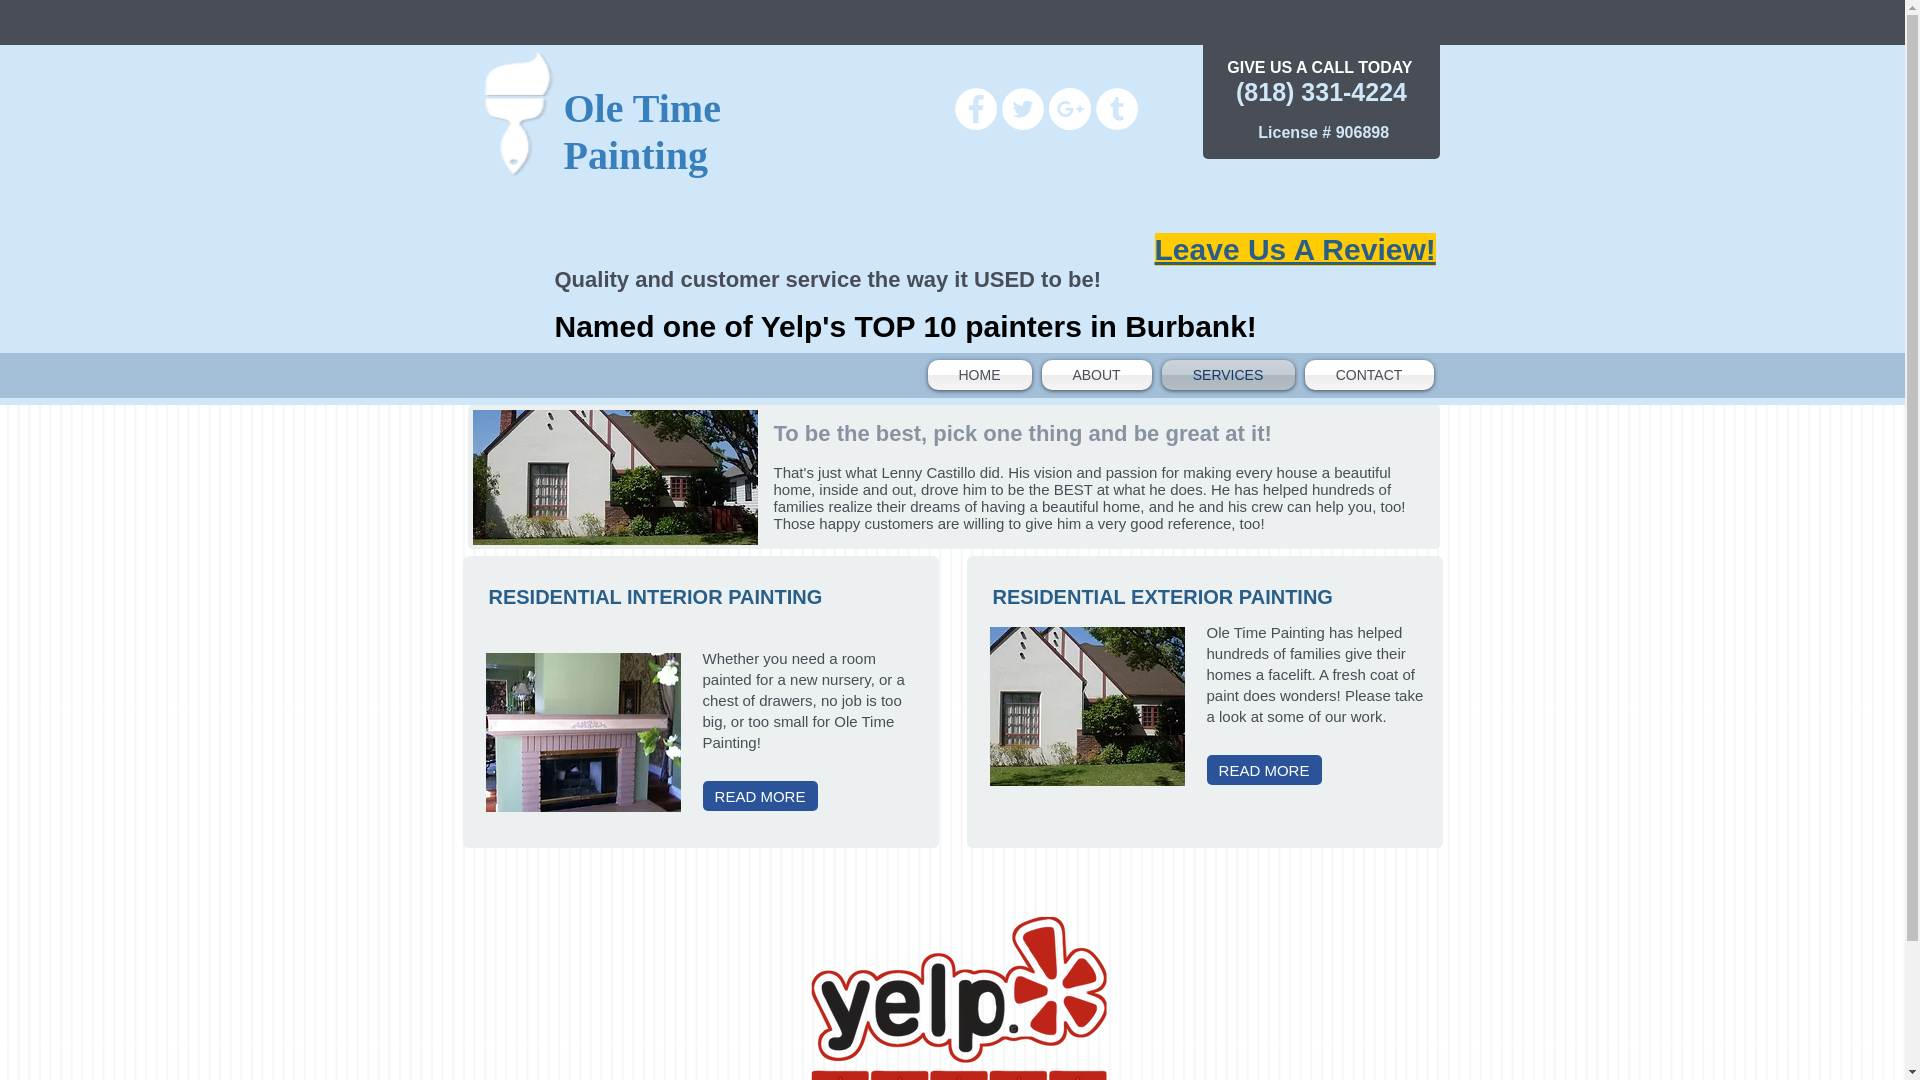 This screenshot has height=1080, width=1920. Describe the element at coordinates (982, 374) in the screenshot. I see `HOME` at that location.